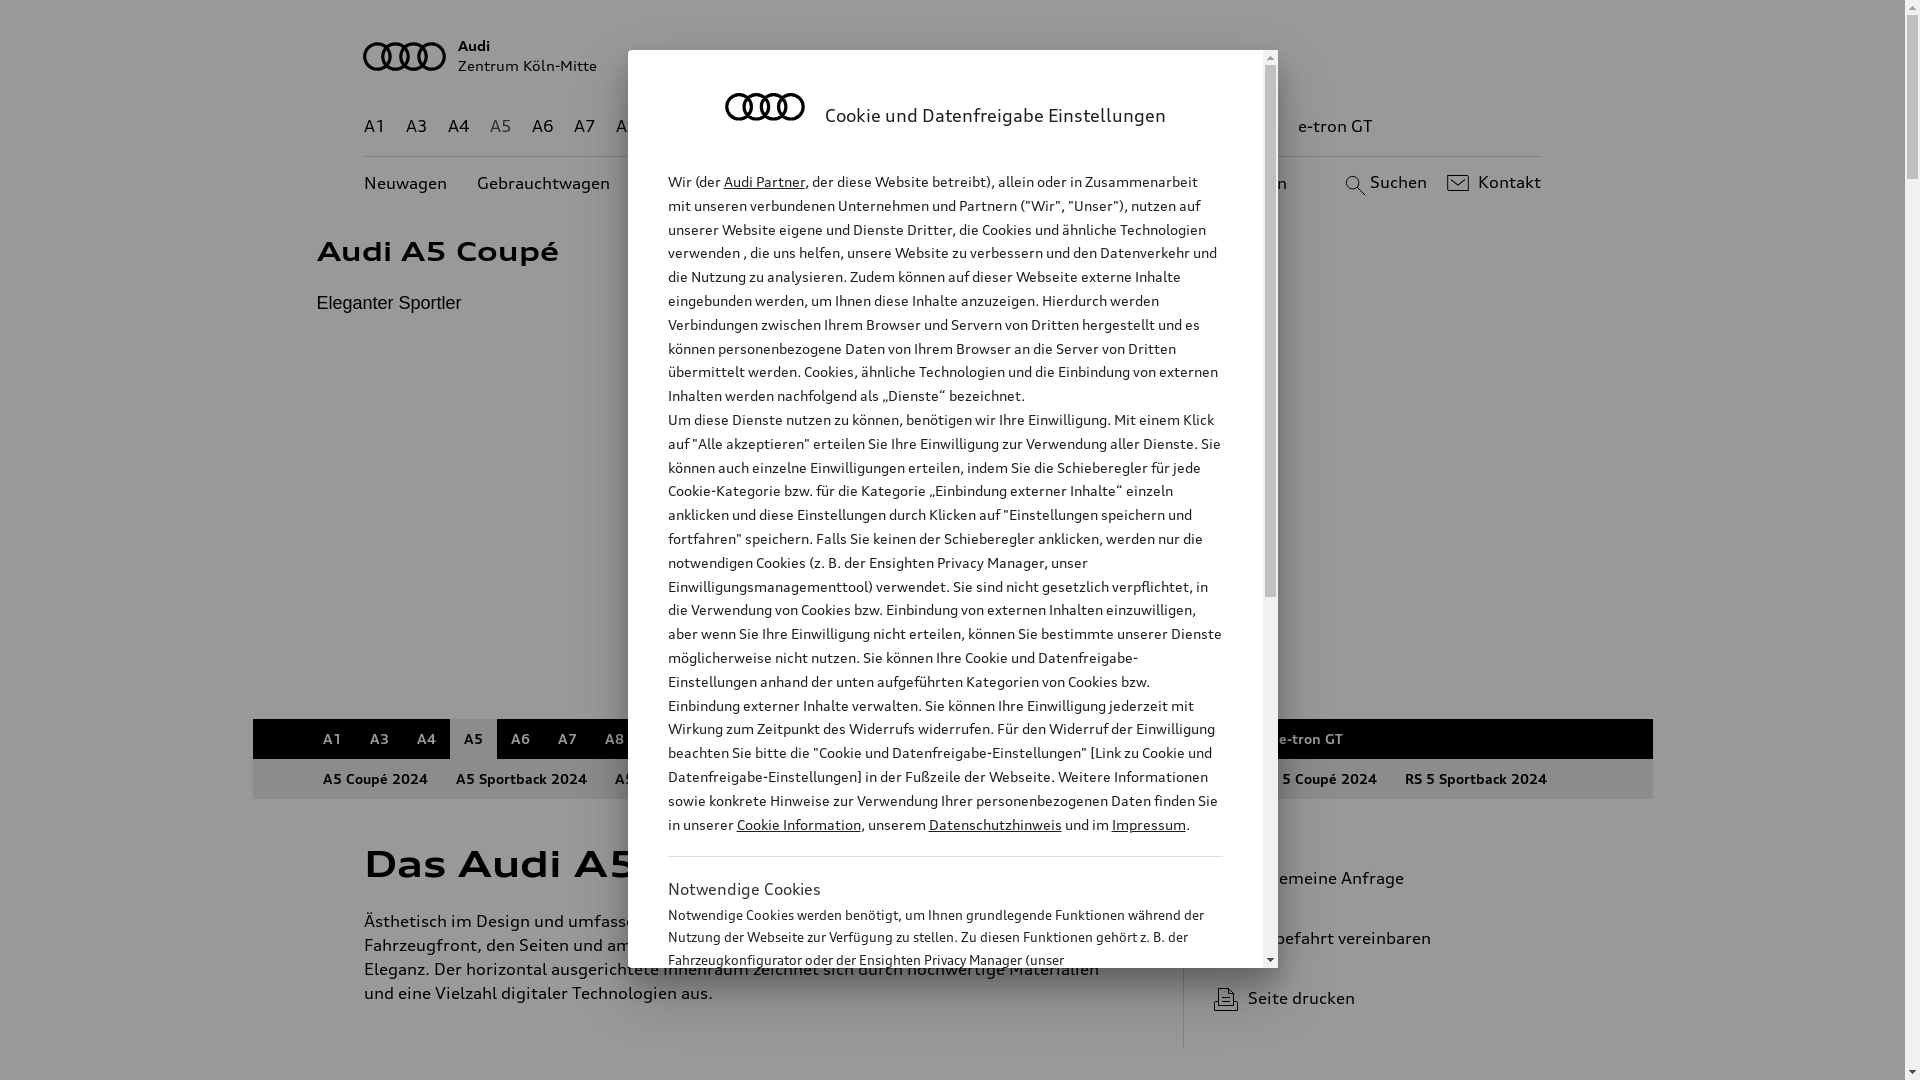 The height and width of the screenshot is (1080, 1920). Describe the element at coordinates (1080, 738) in the screenshot. I see `TT` at that location.